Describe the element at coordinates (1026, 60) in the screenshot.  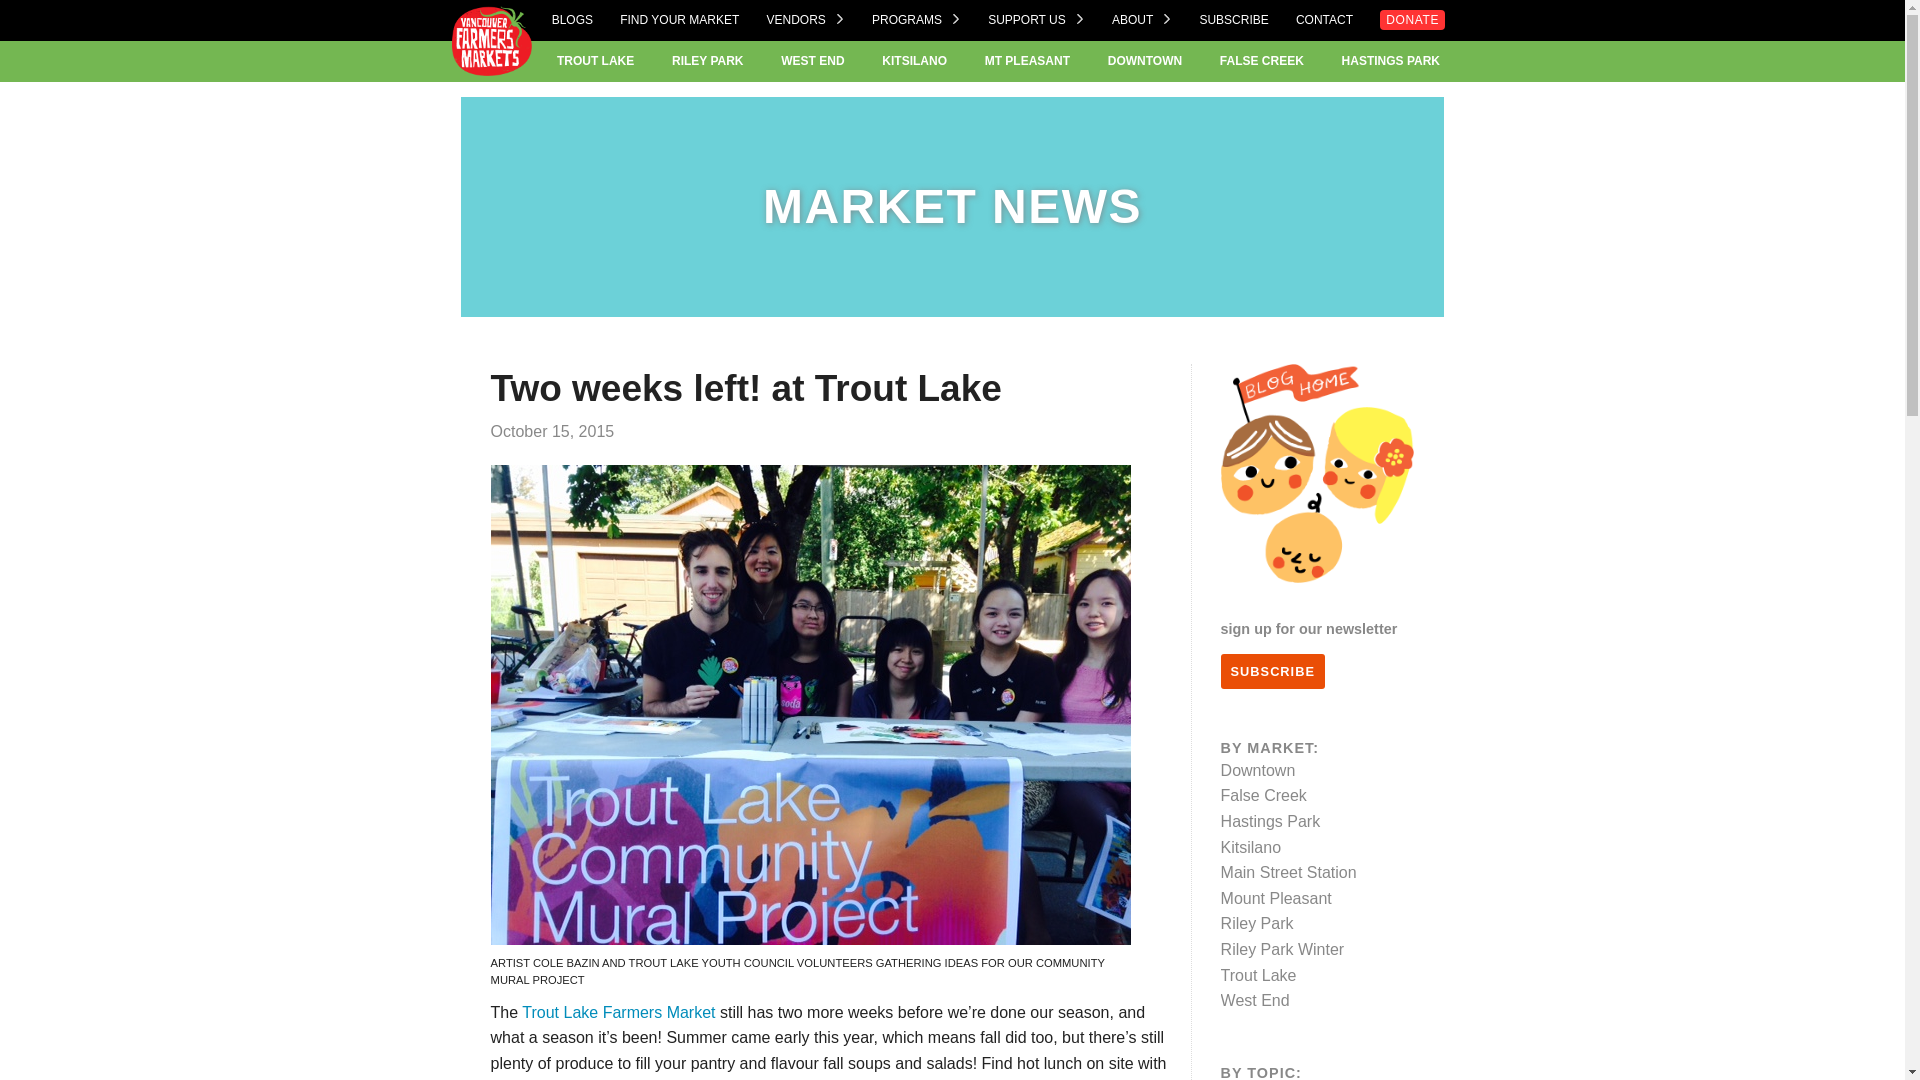
I see `MT PLEASANT` at that location.